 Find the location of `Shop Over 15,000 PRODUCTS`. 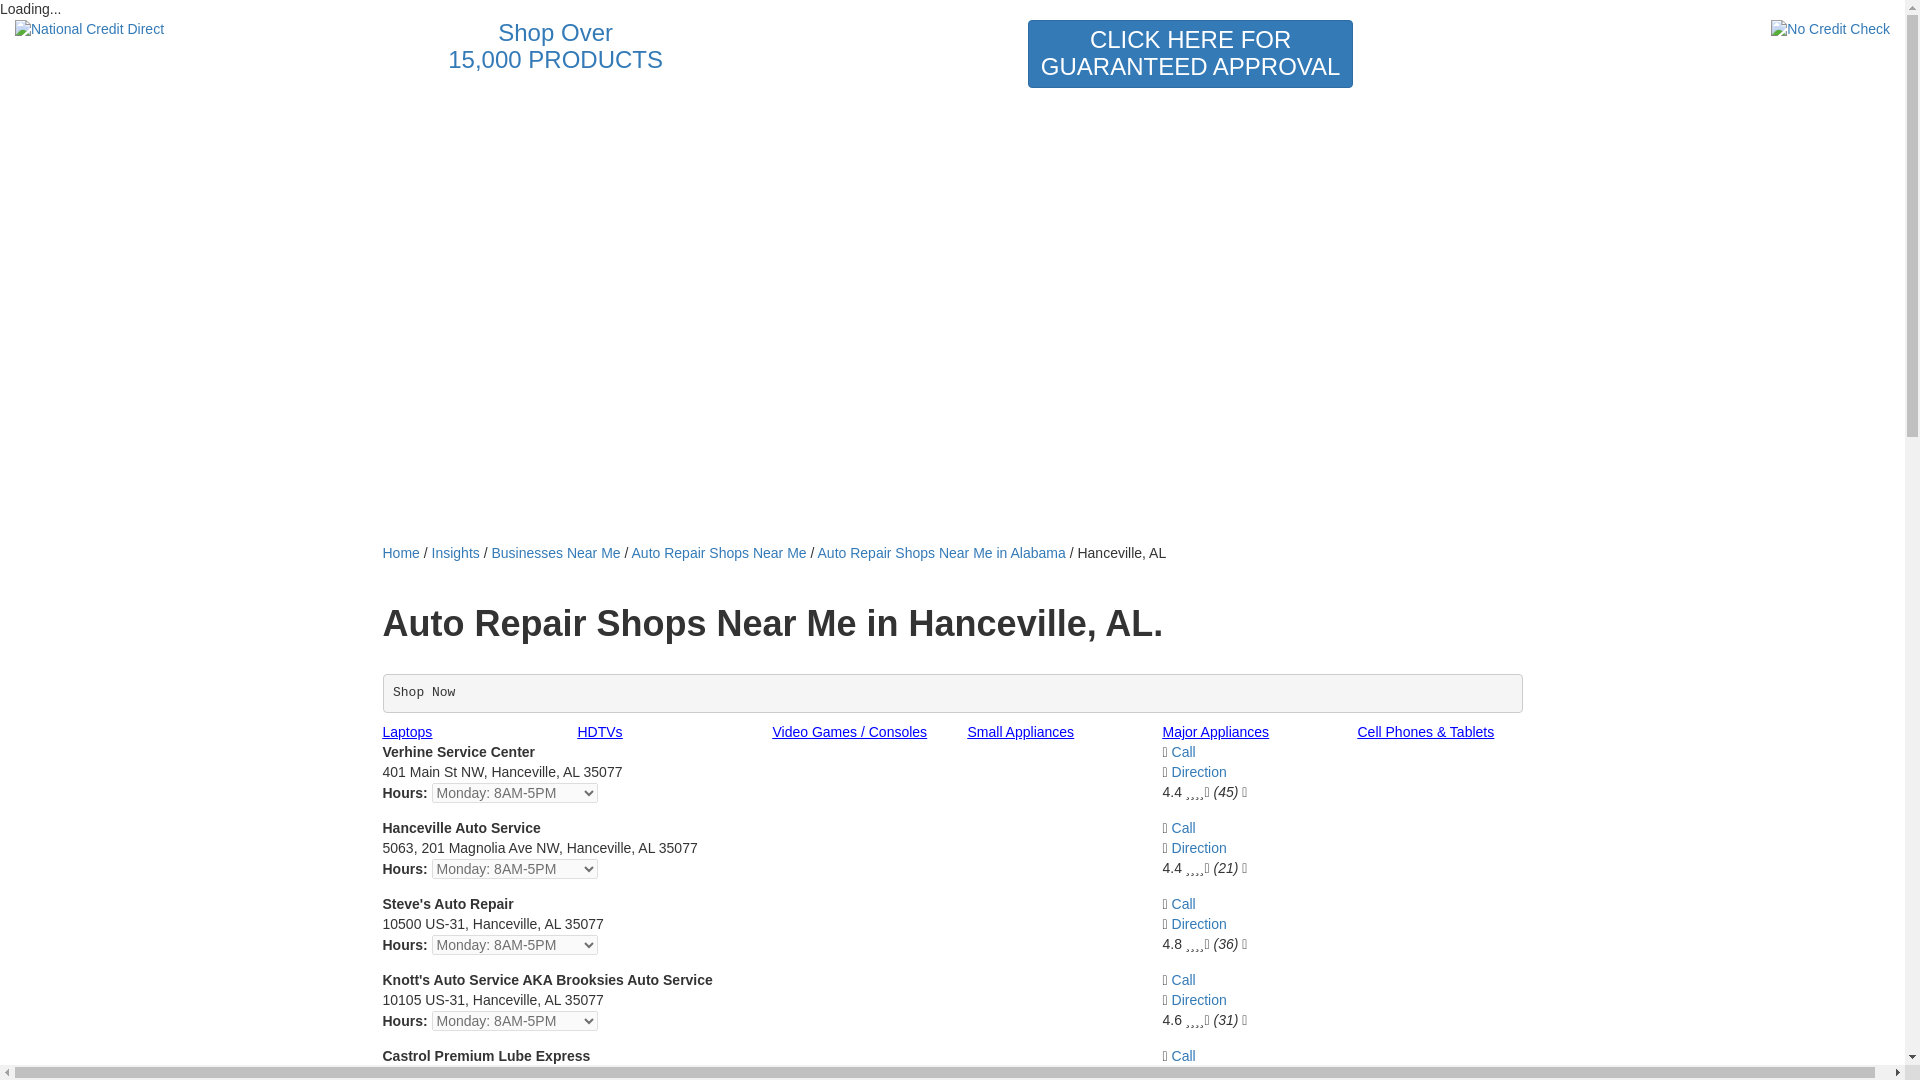

Shop Over 15,000 PRODUCTS is located at coordinates (554, 50).